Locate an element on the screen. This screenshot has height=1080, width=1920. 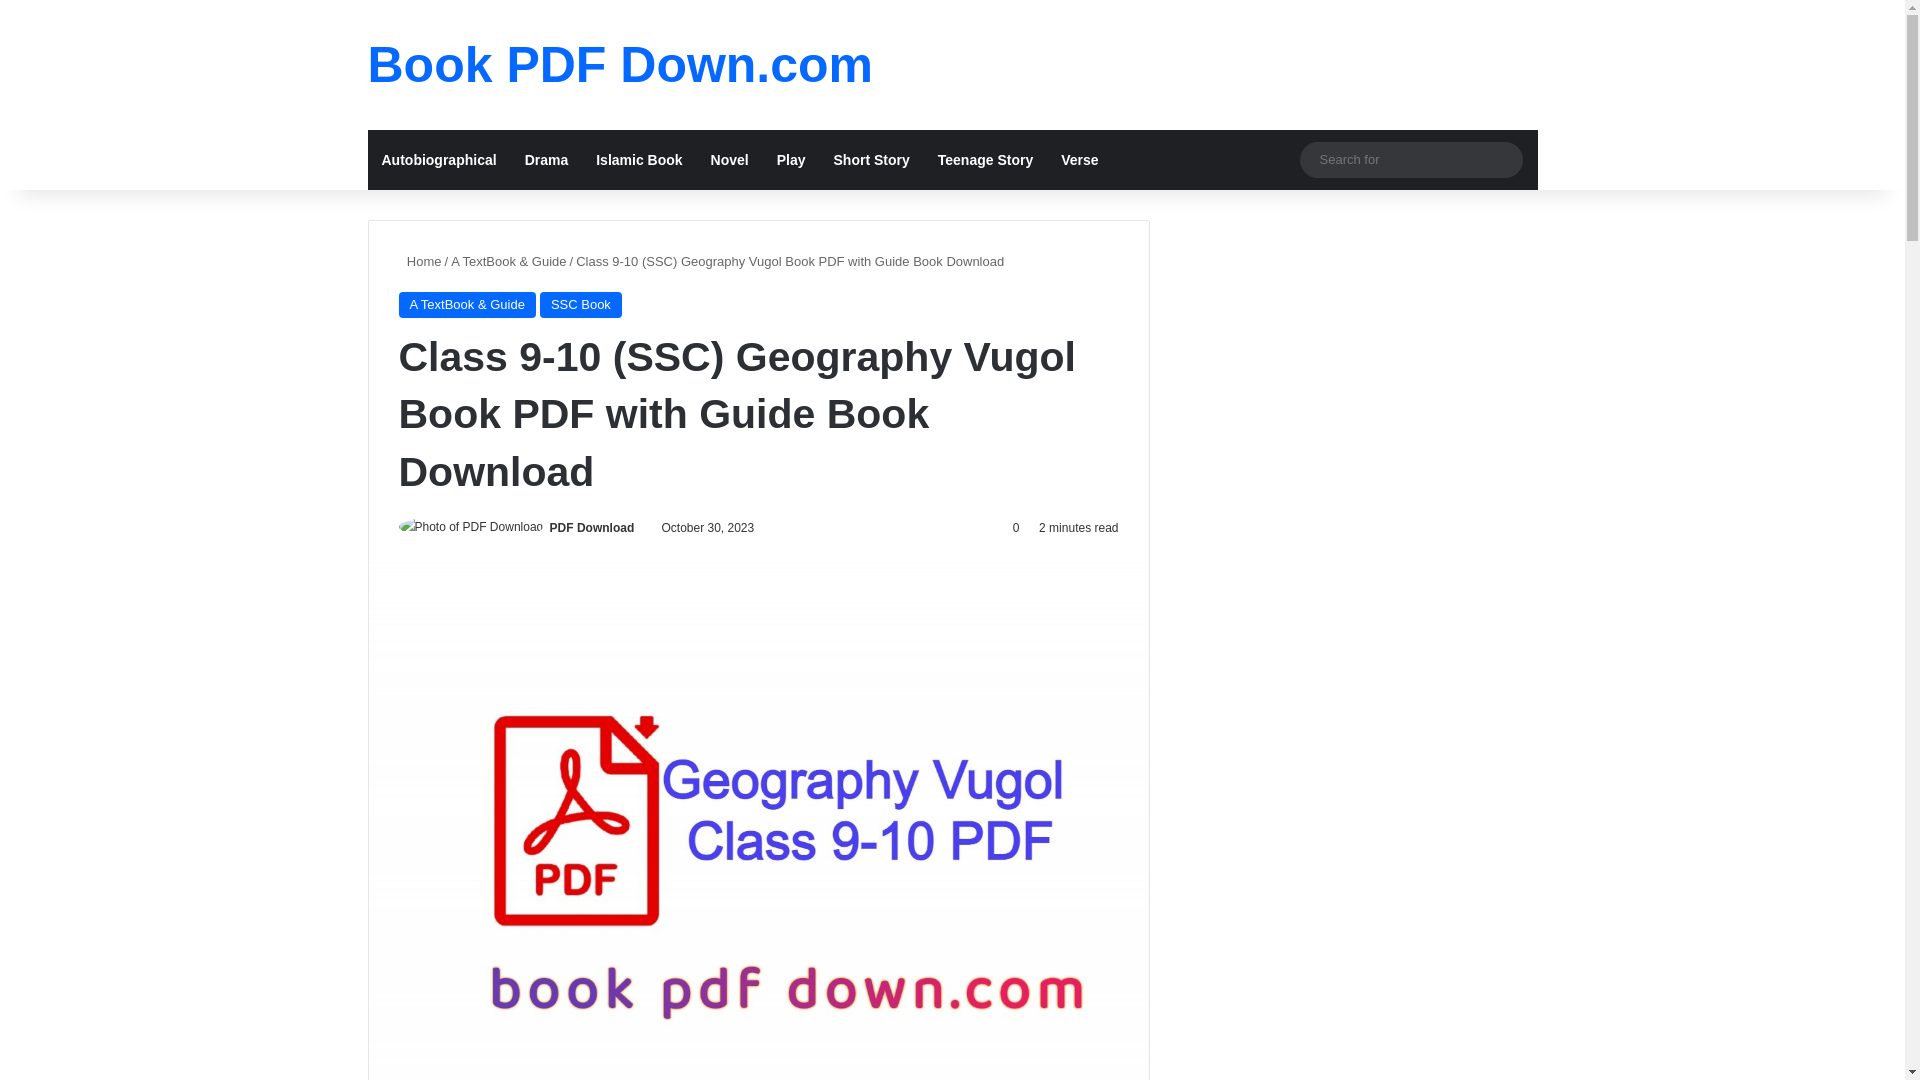
Book PDF Down.com is located at coordinates (620, 64).